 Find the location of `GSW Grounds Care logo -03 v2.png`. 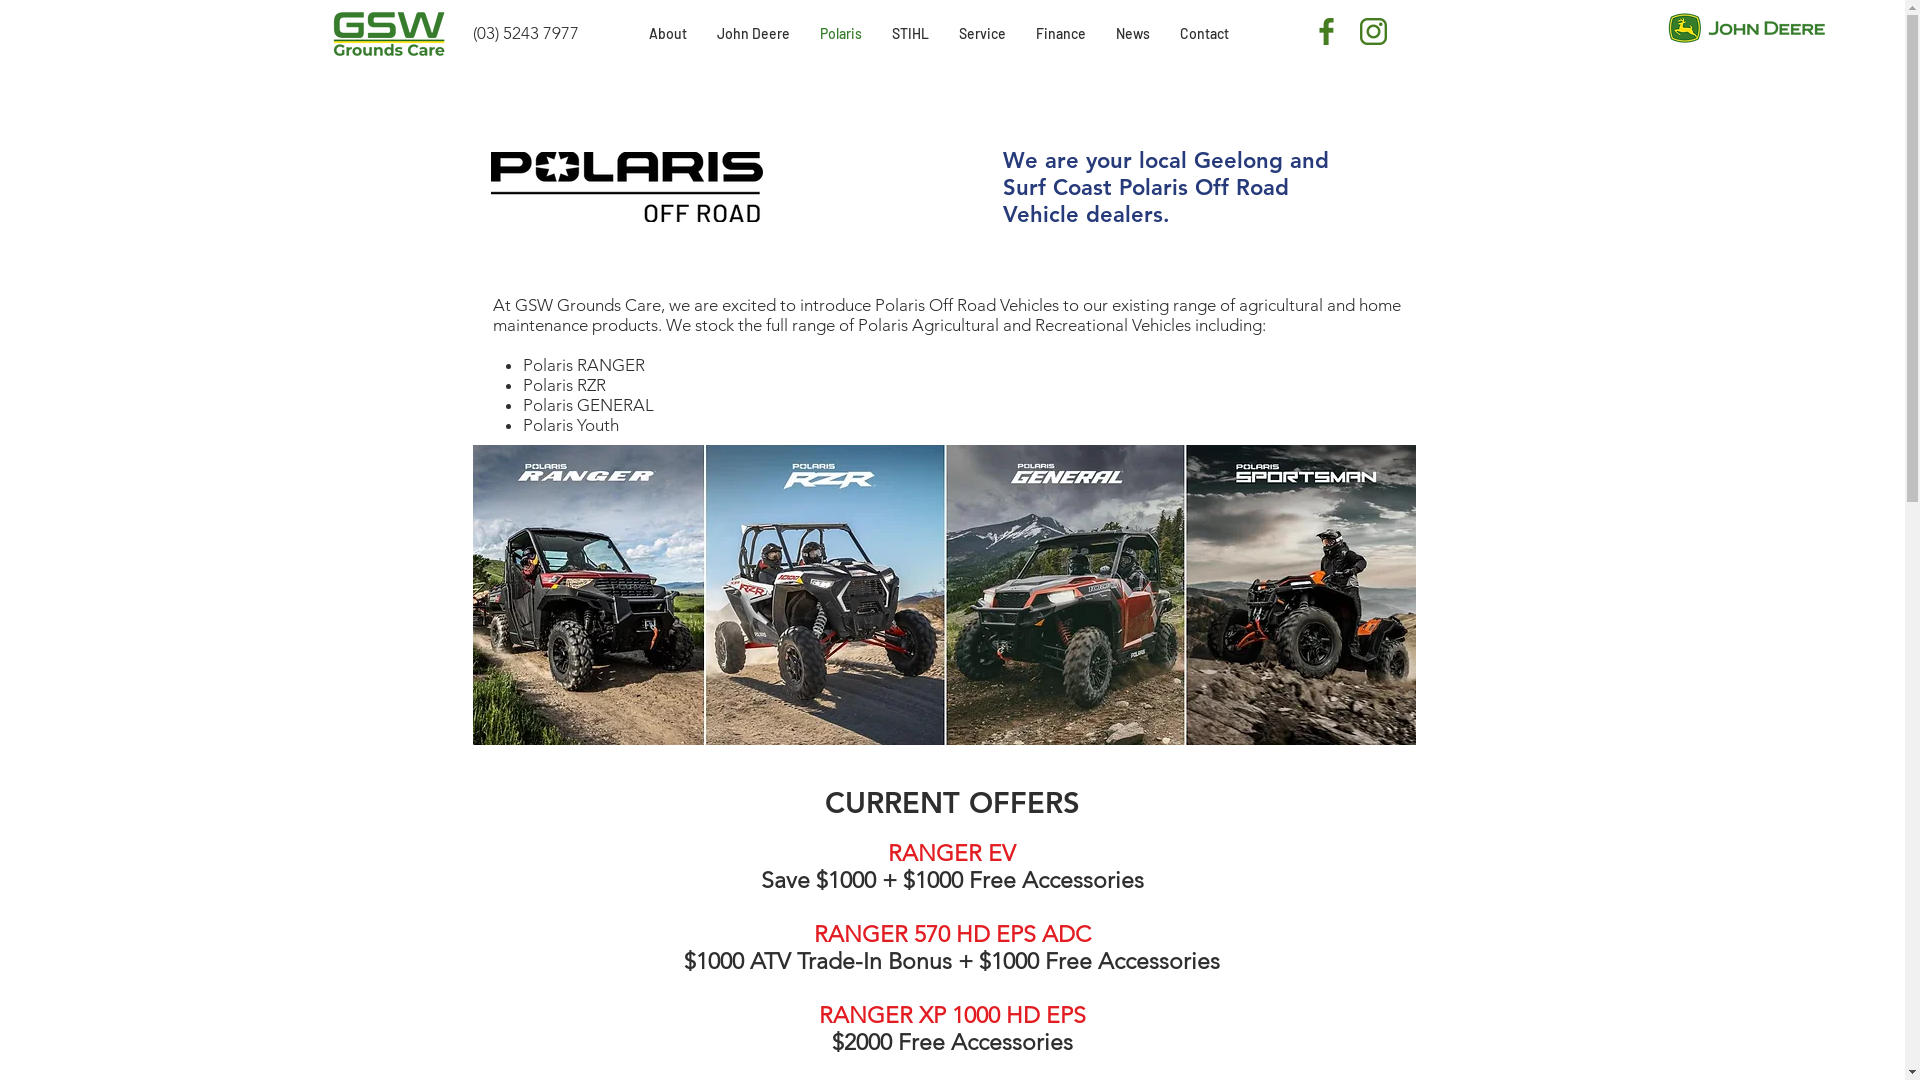

GSW Grounds Care logo -03 v2.png is located at coordinates (389, 34).